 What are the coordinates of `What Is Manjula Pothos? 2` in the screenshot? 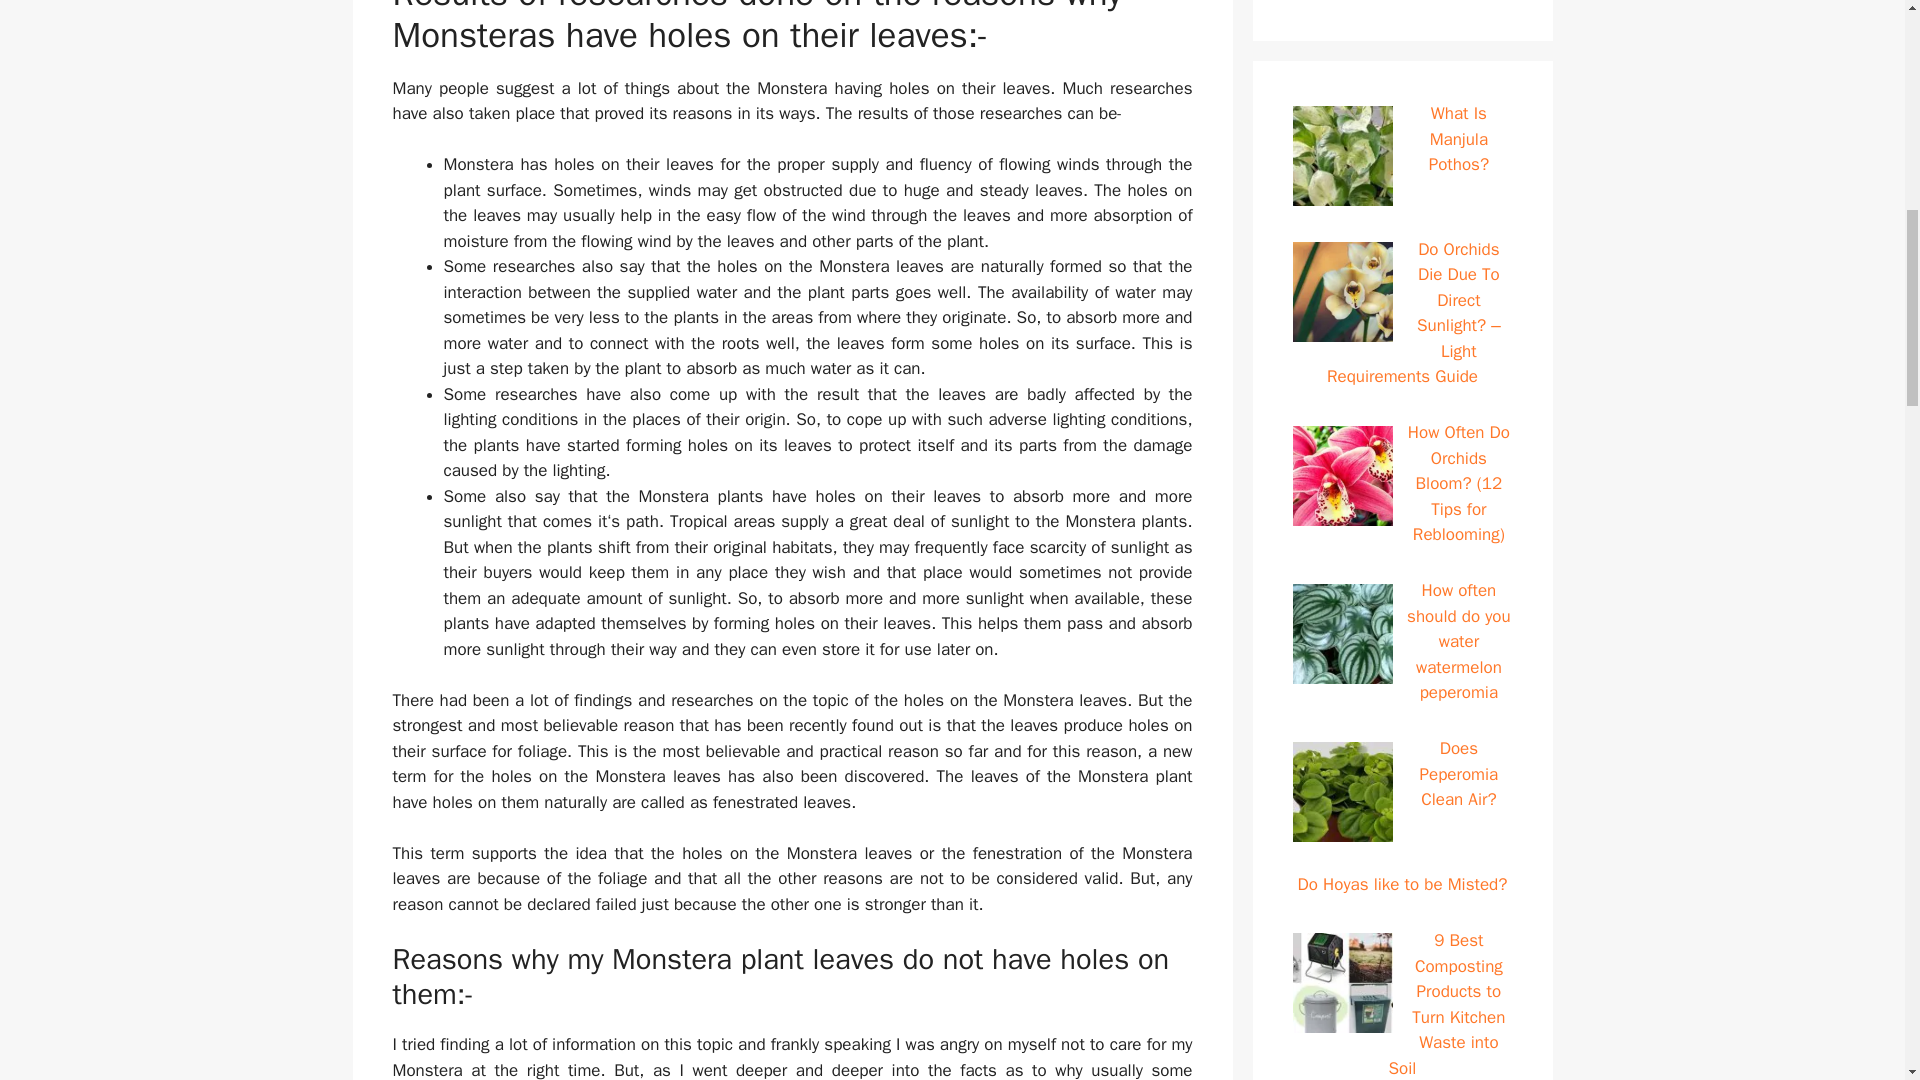 It's located at (1342, 156).